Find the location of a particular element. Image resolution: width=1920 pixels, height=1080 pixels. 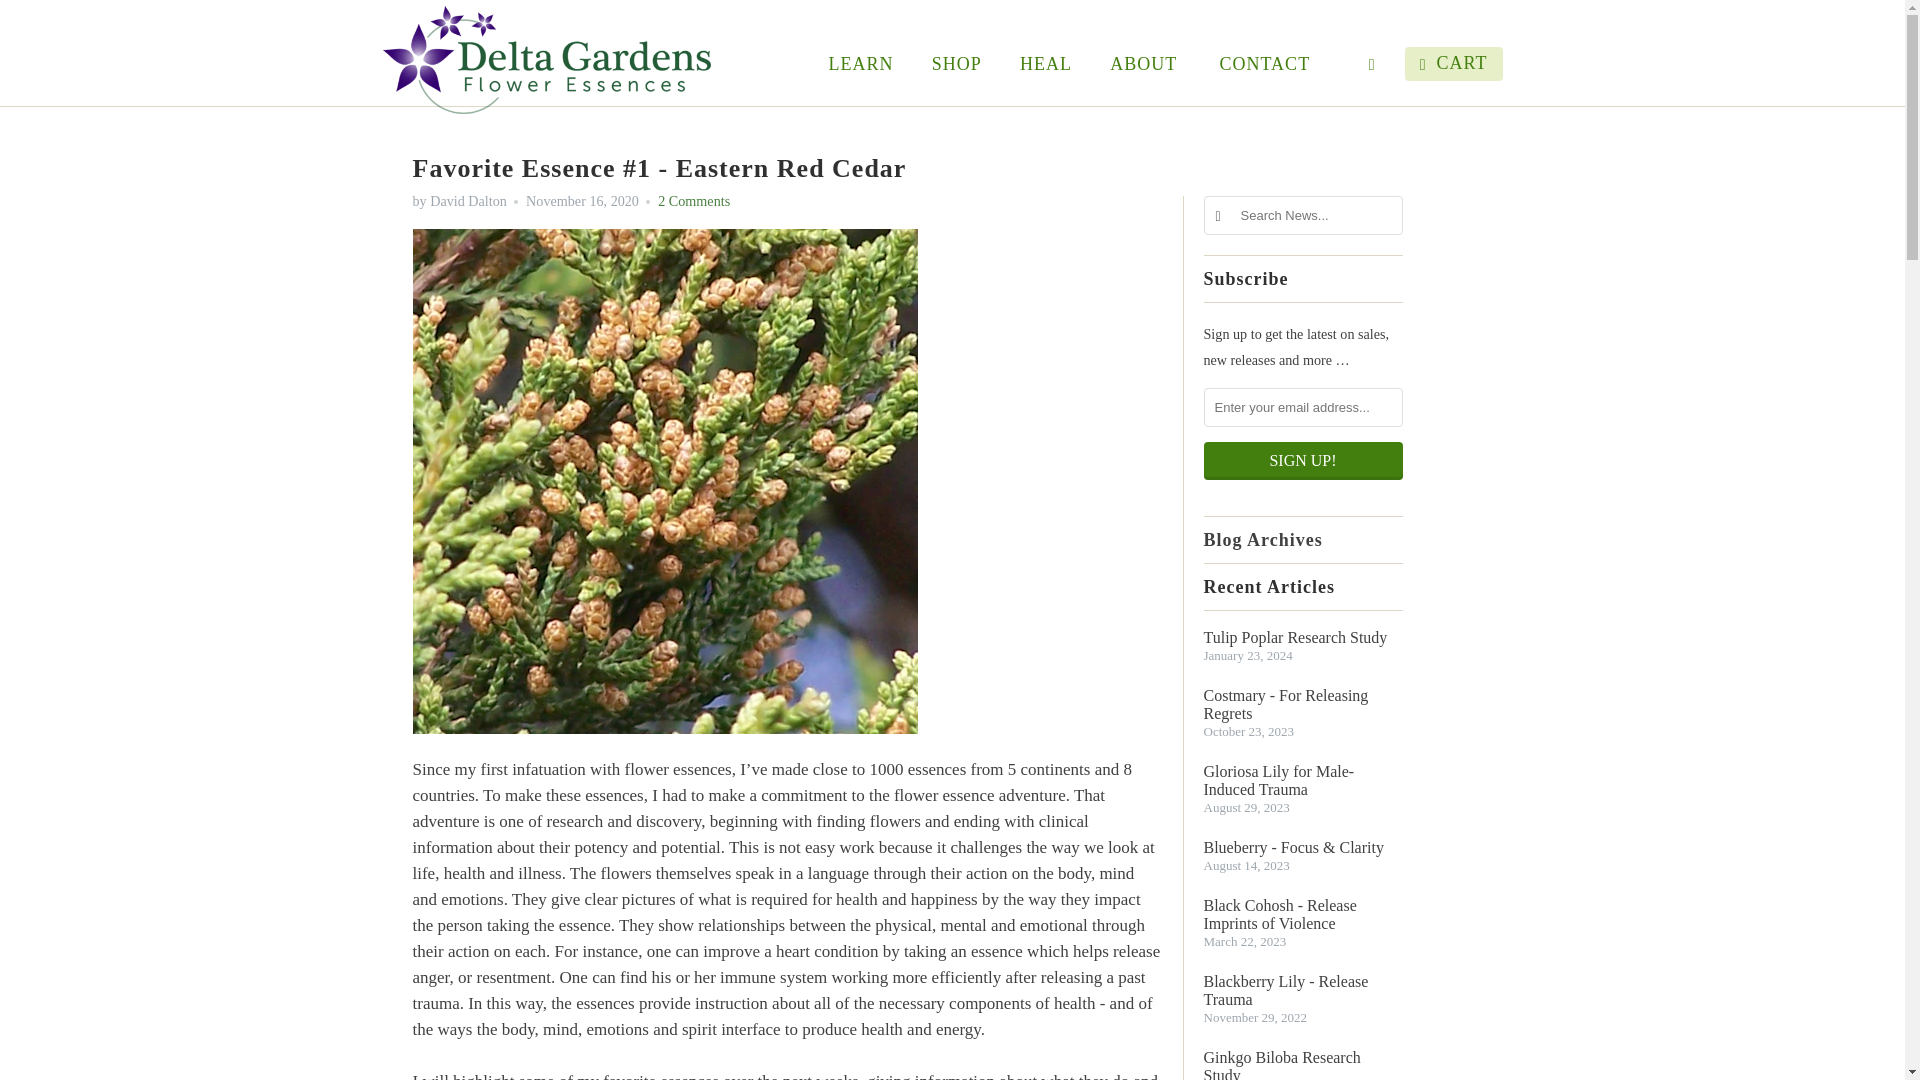

Tulip Poplar Research Study is located at coordinates (1303, 637).